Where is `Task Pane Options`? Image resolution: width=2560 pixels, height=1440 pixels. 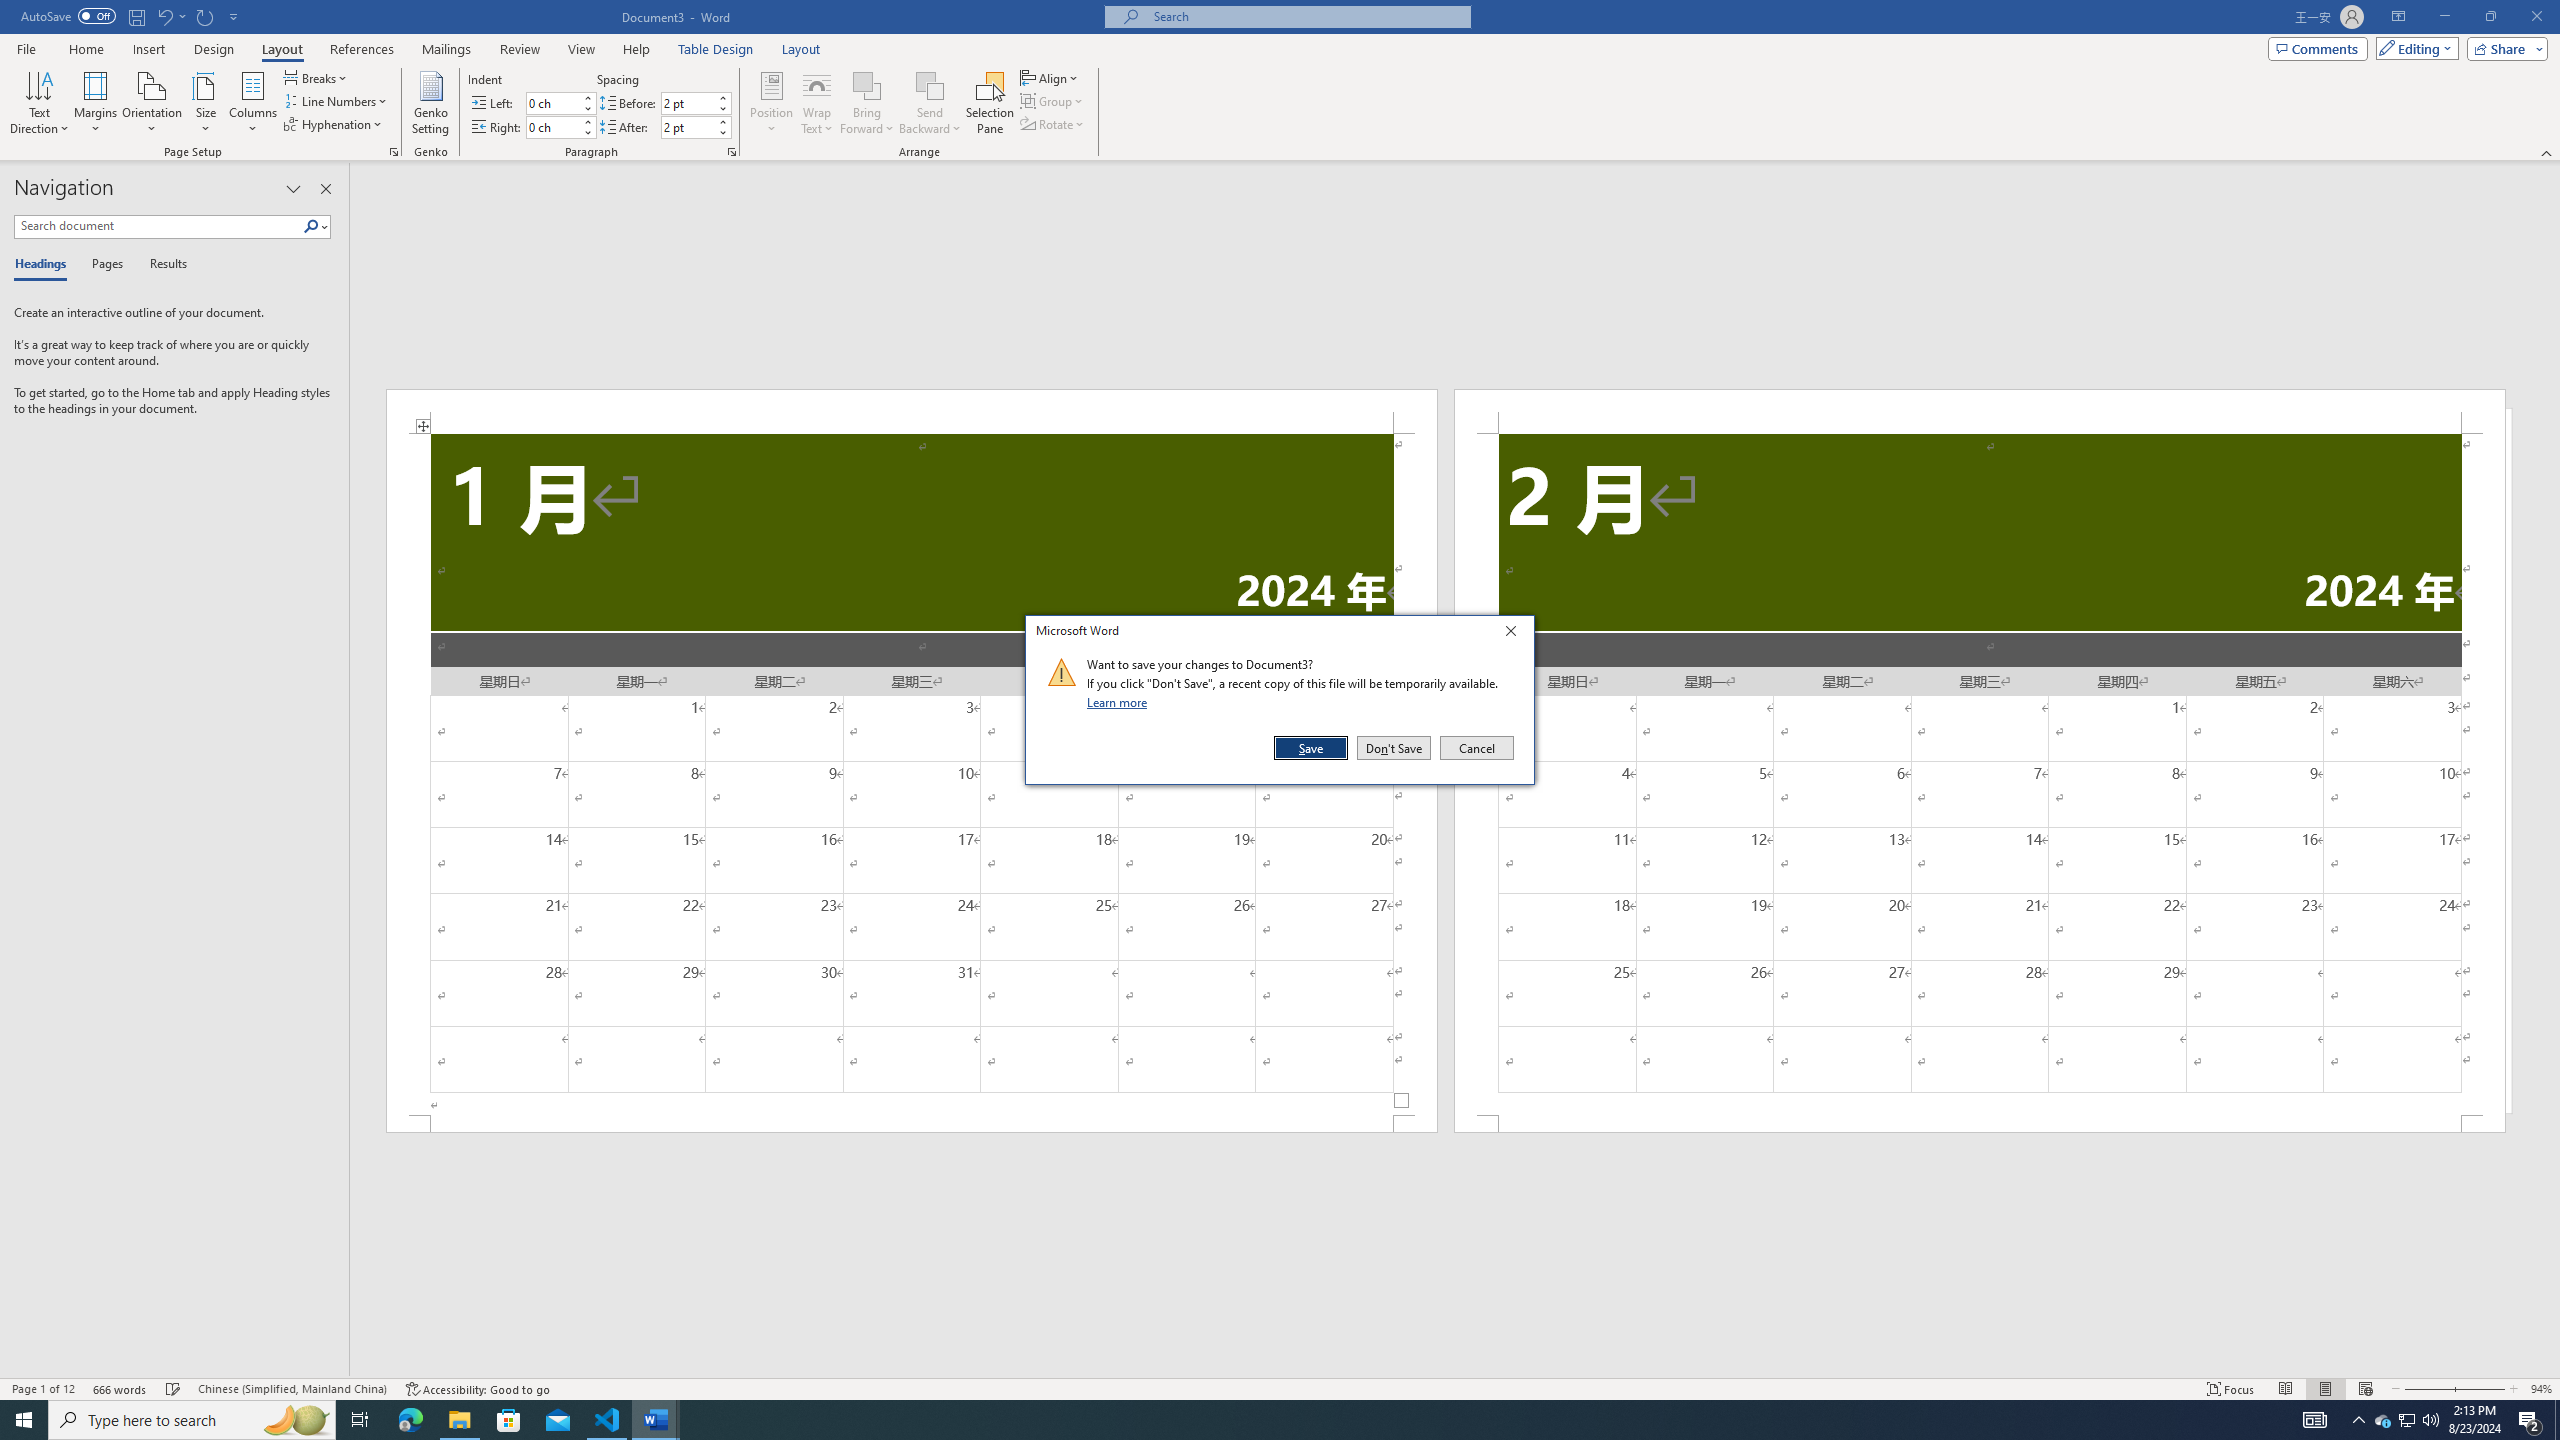 Task Pane Options is located at coordinates (294, 189).